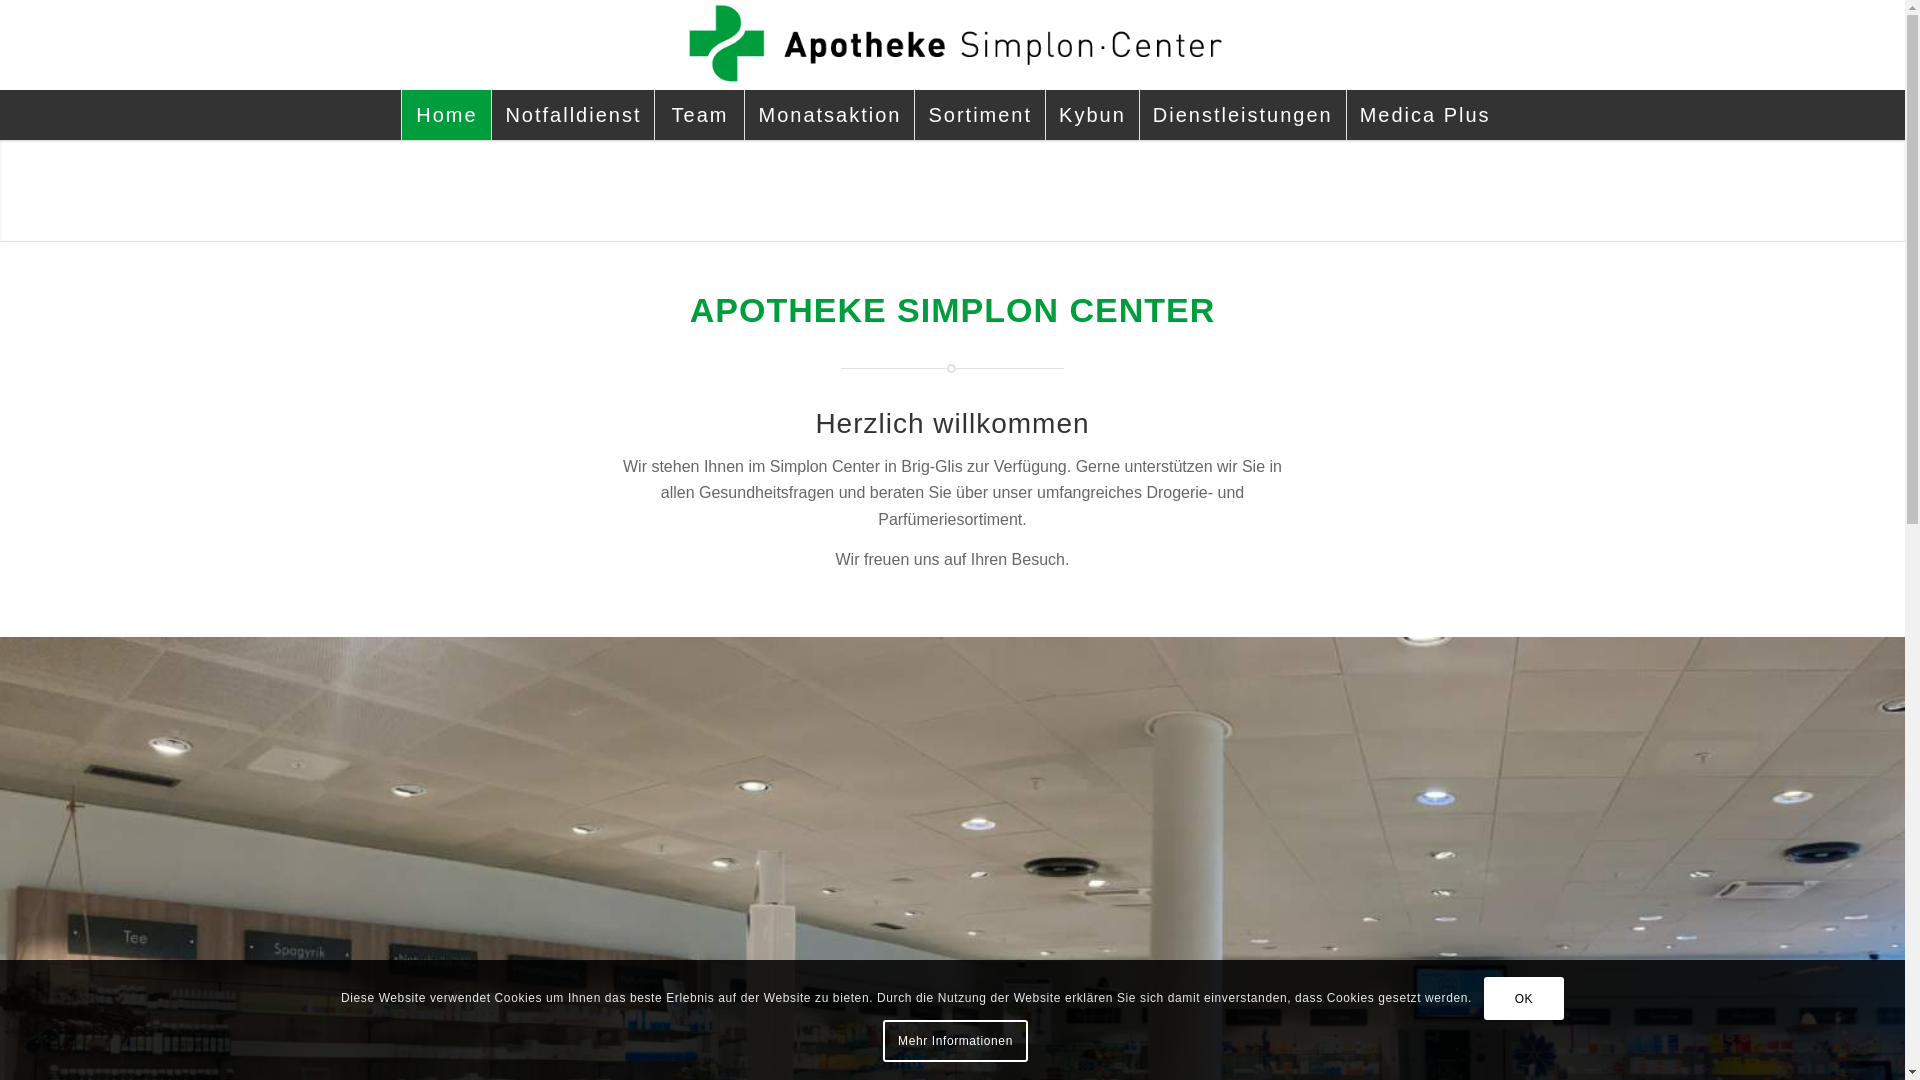 This screenshot has height=1080, width=1920. What do you see at coordinates (572, 115) in the screenshot?
I see `Notfalldienst` at bounding box center [572, 115].